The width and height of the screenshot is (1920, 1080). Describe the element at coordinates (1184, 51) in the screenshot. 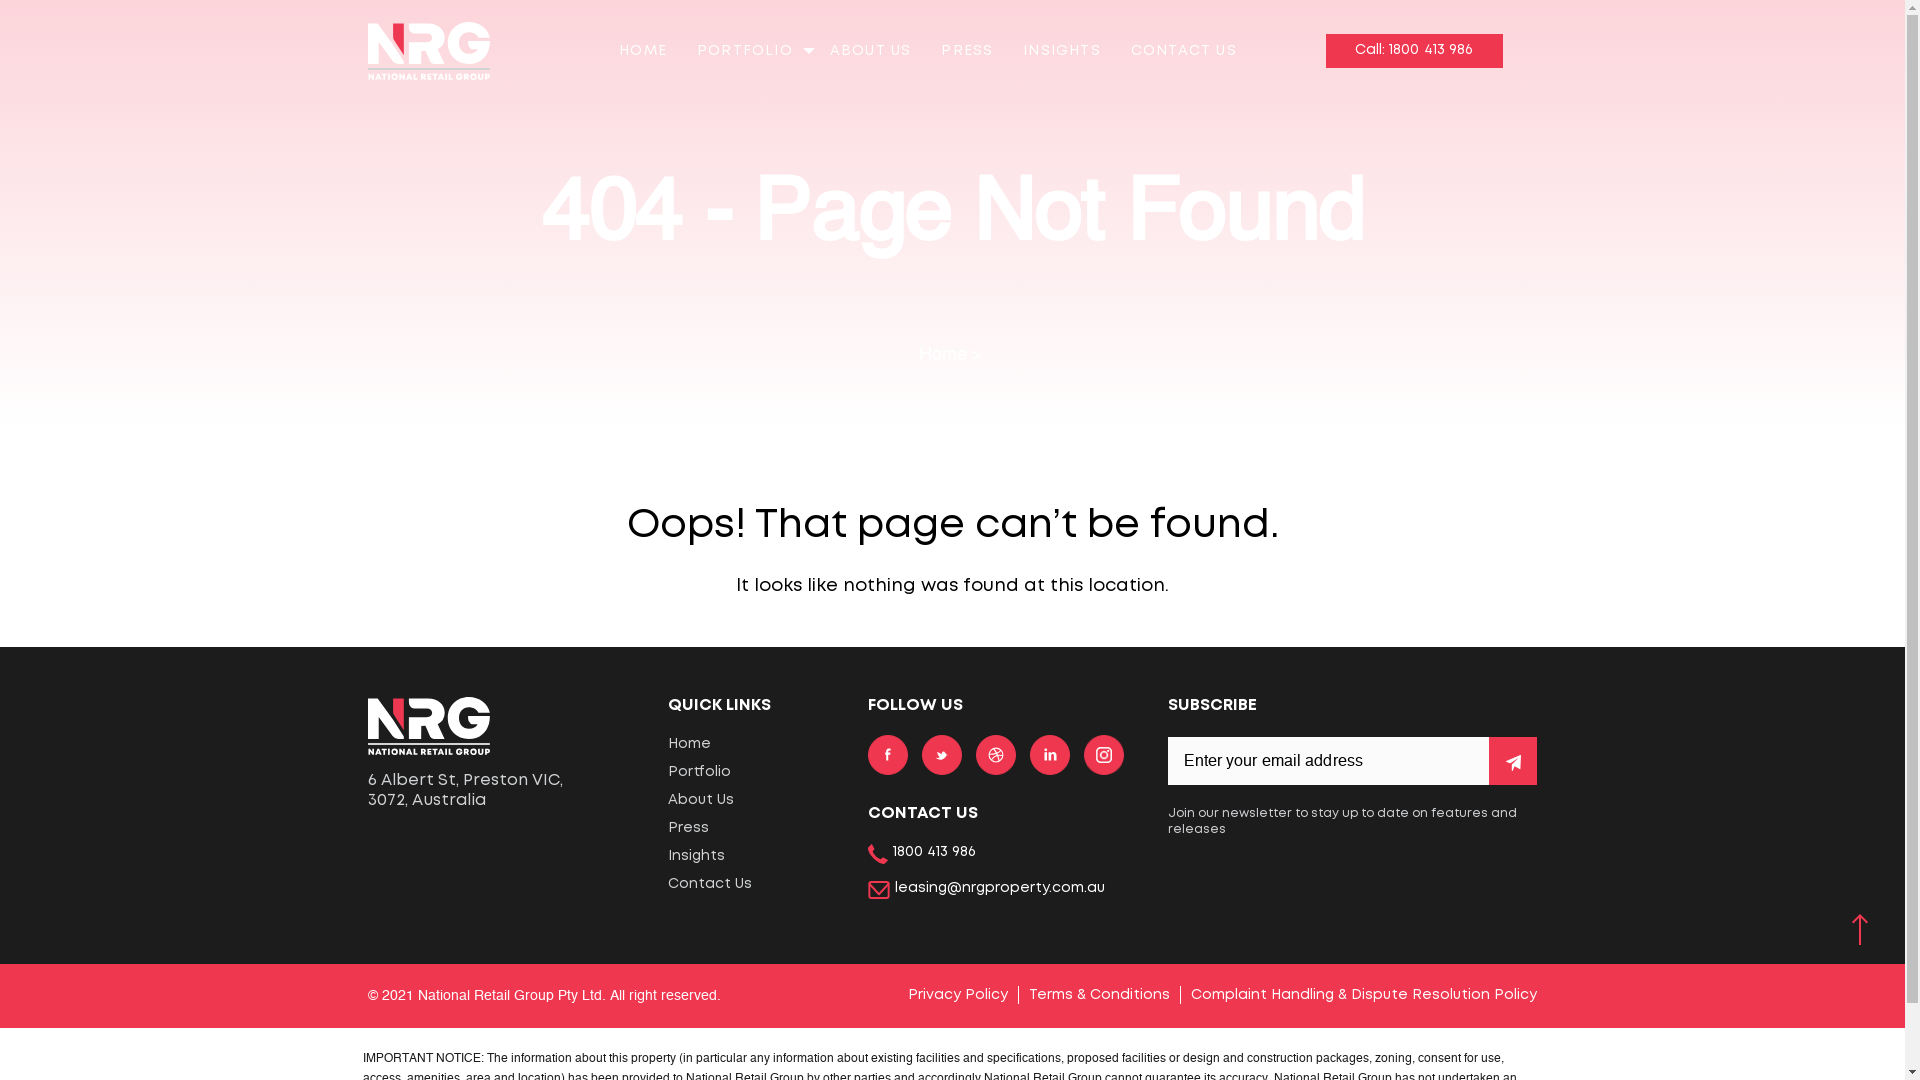

I see `CONTACT US` at that location.